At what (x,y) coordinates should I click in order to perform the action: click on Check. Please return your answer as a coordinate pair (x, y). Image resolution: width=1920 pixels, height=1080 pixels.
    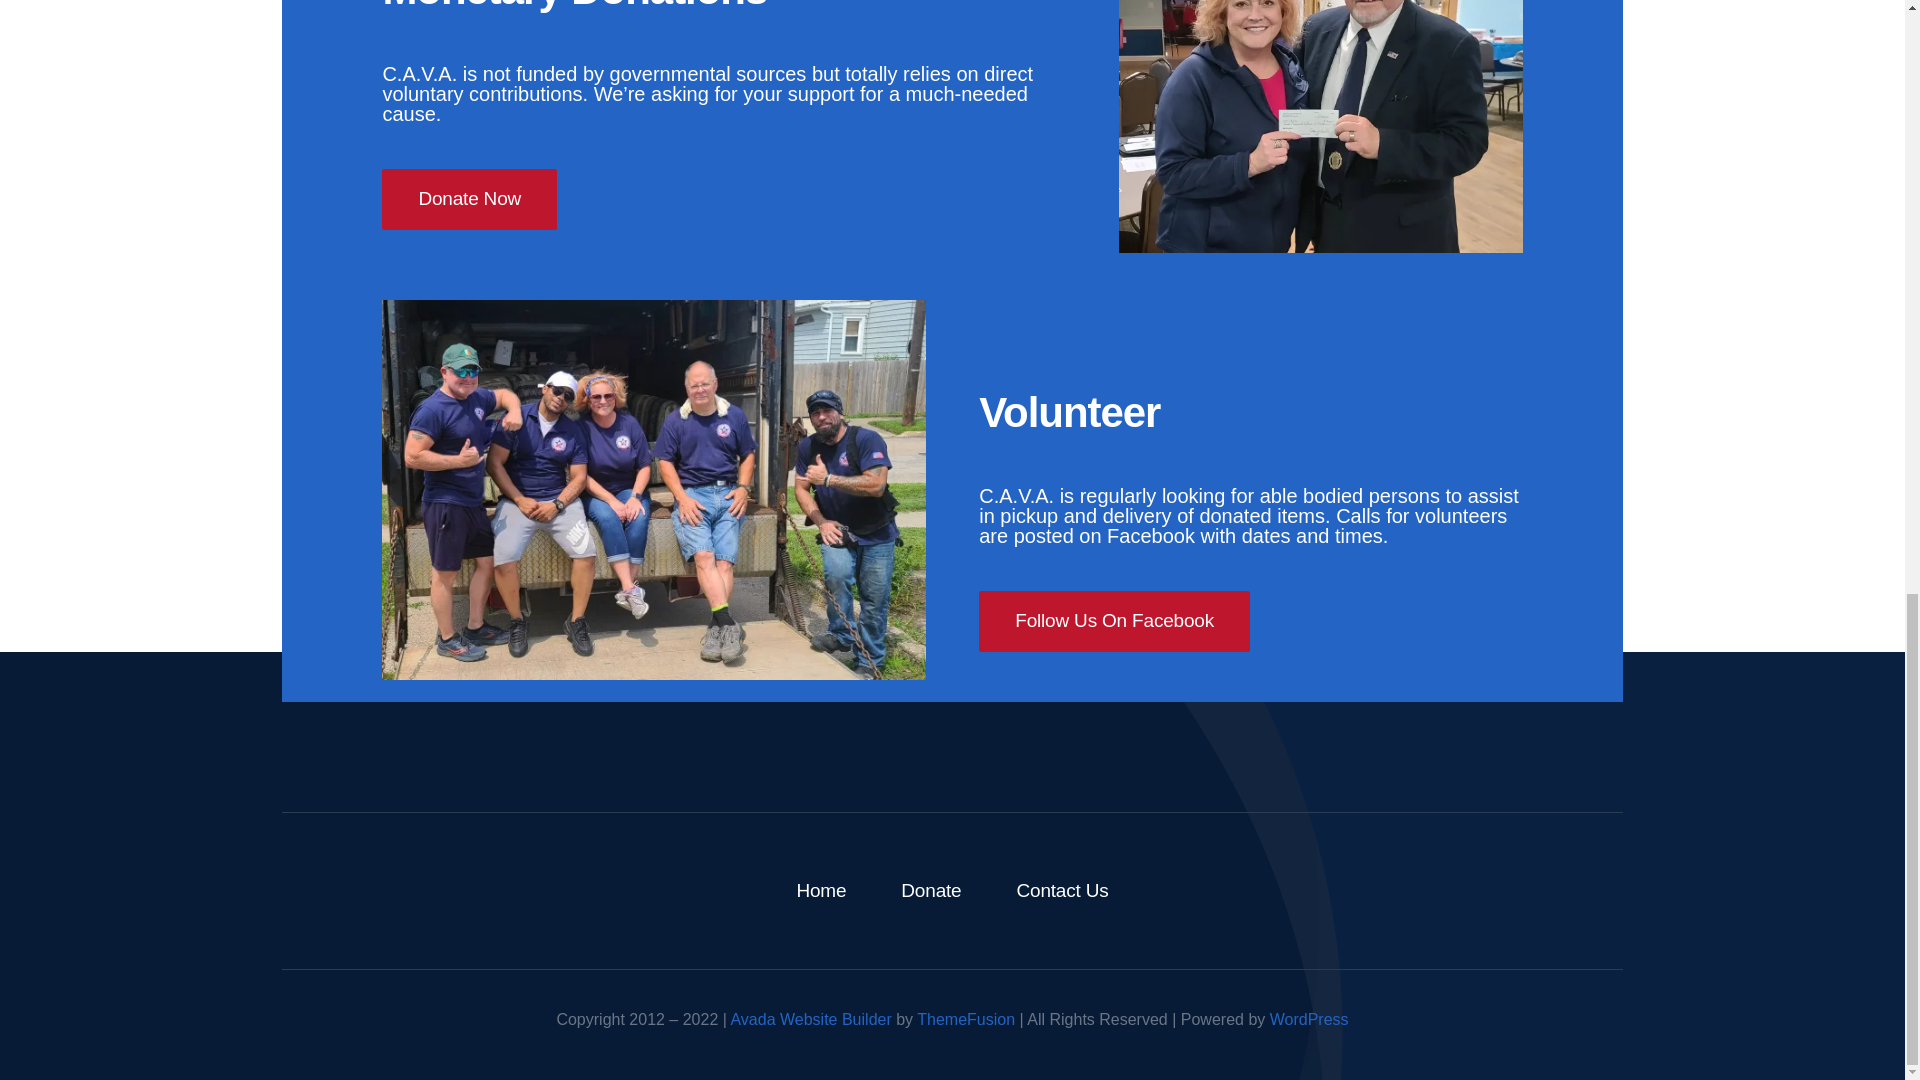
    Looking at the image, I should click on (1320, 126).